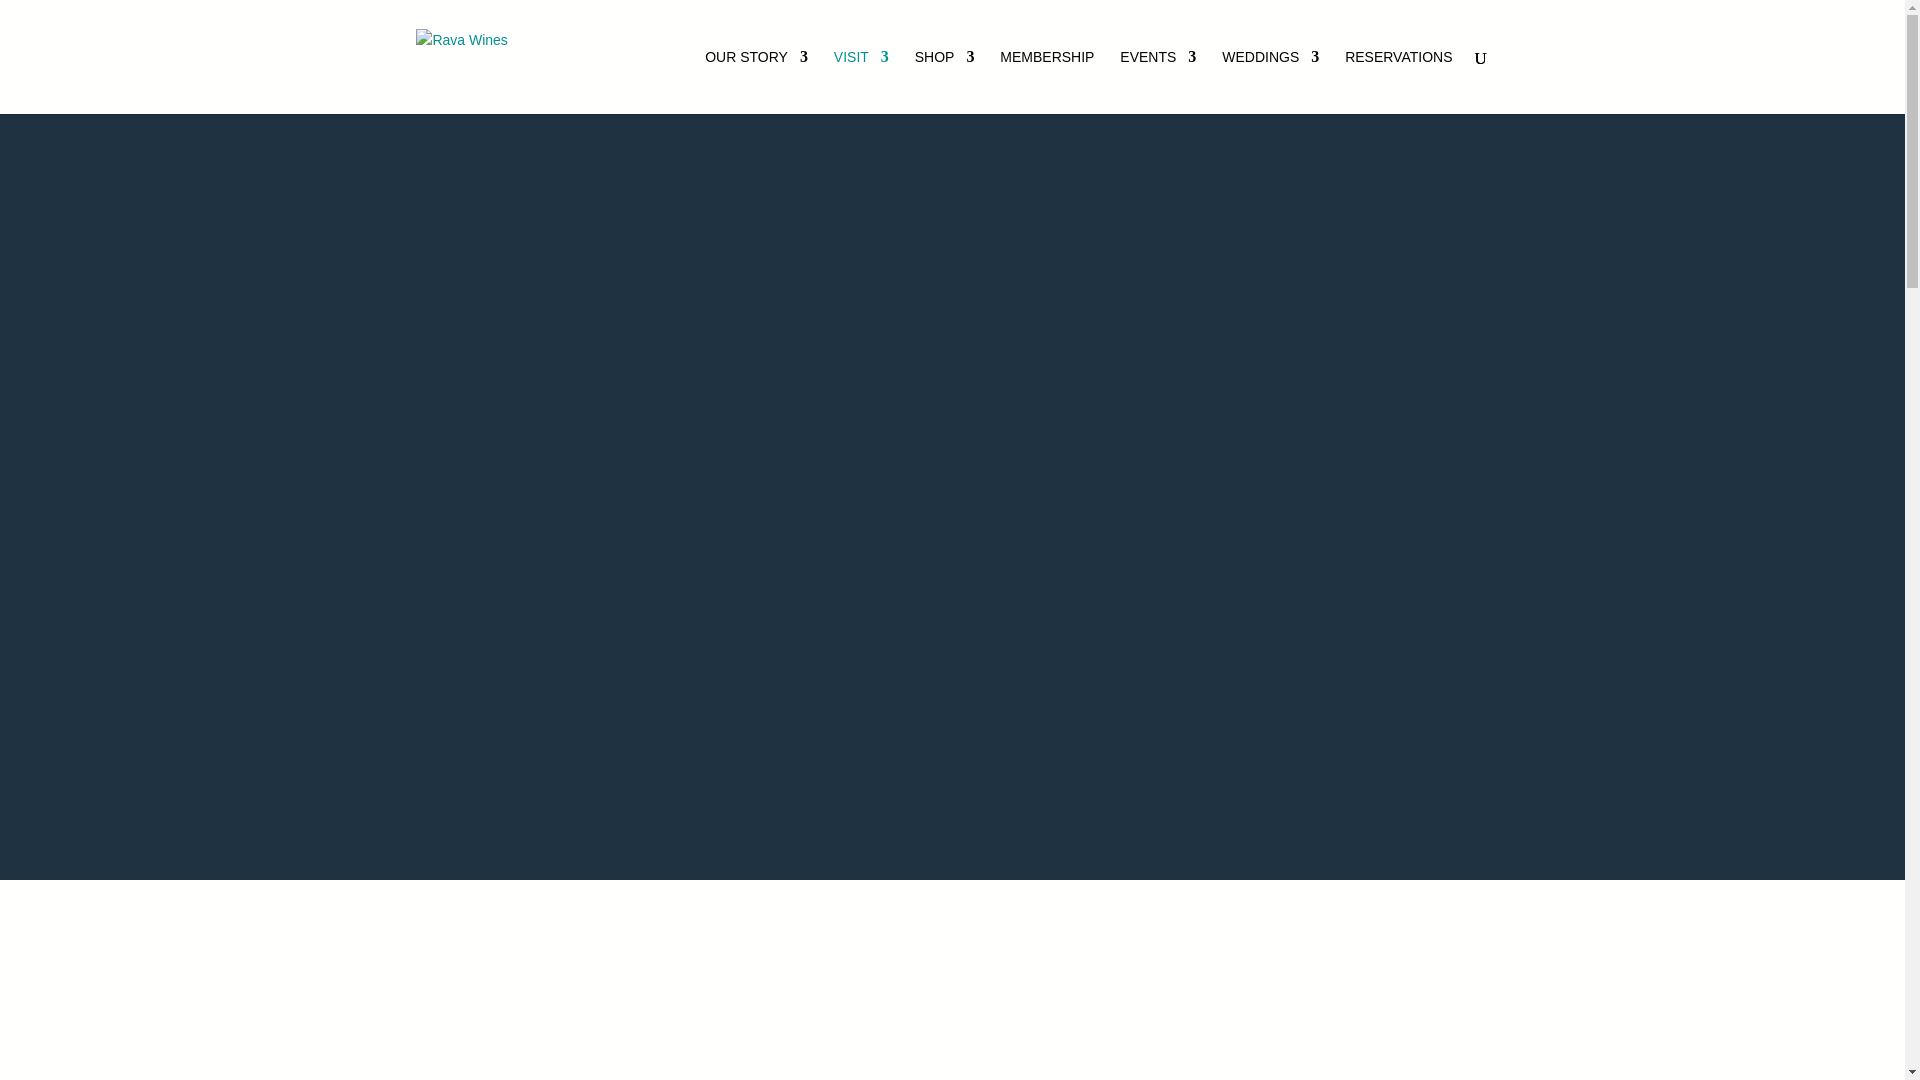 This screenshot has height=1080, width=1920. Describe the element at coordinates (1047, 82) in the screenshot. I see `MEMBERSHIP` at that location.